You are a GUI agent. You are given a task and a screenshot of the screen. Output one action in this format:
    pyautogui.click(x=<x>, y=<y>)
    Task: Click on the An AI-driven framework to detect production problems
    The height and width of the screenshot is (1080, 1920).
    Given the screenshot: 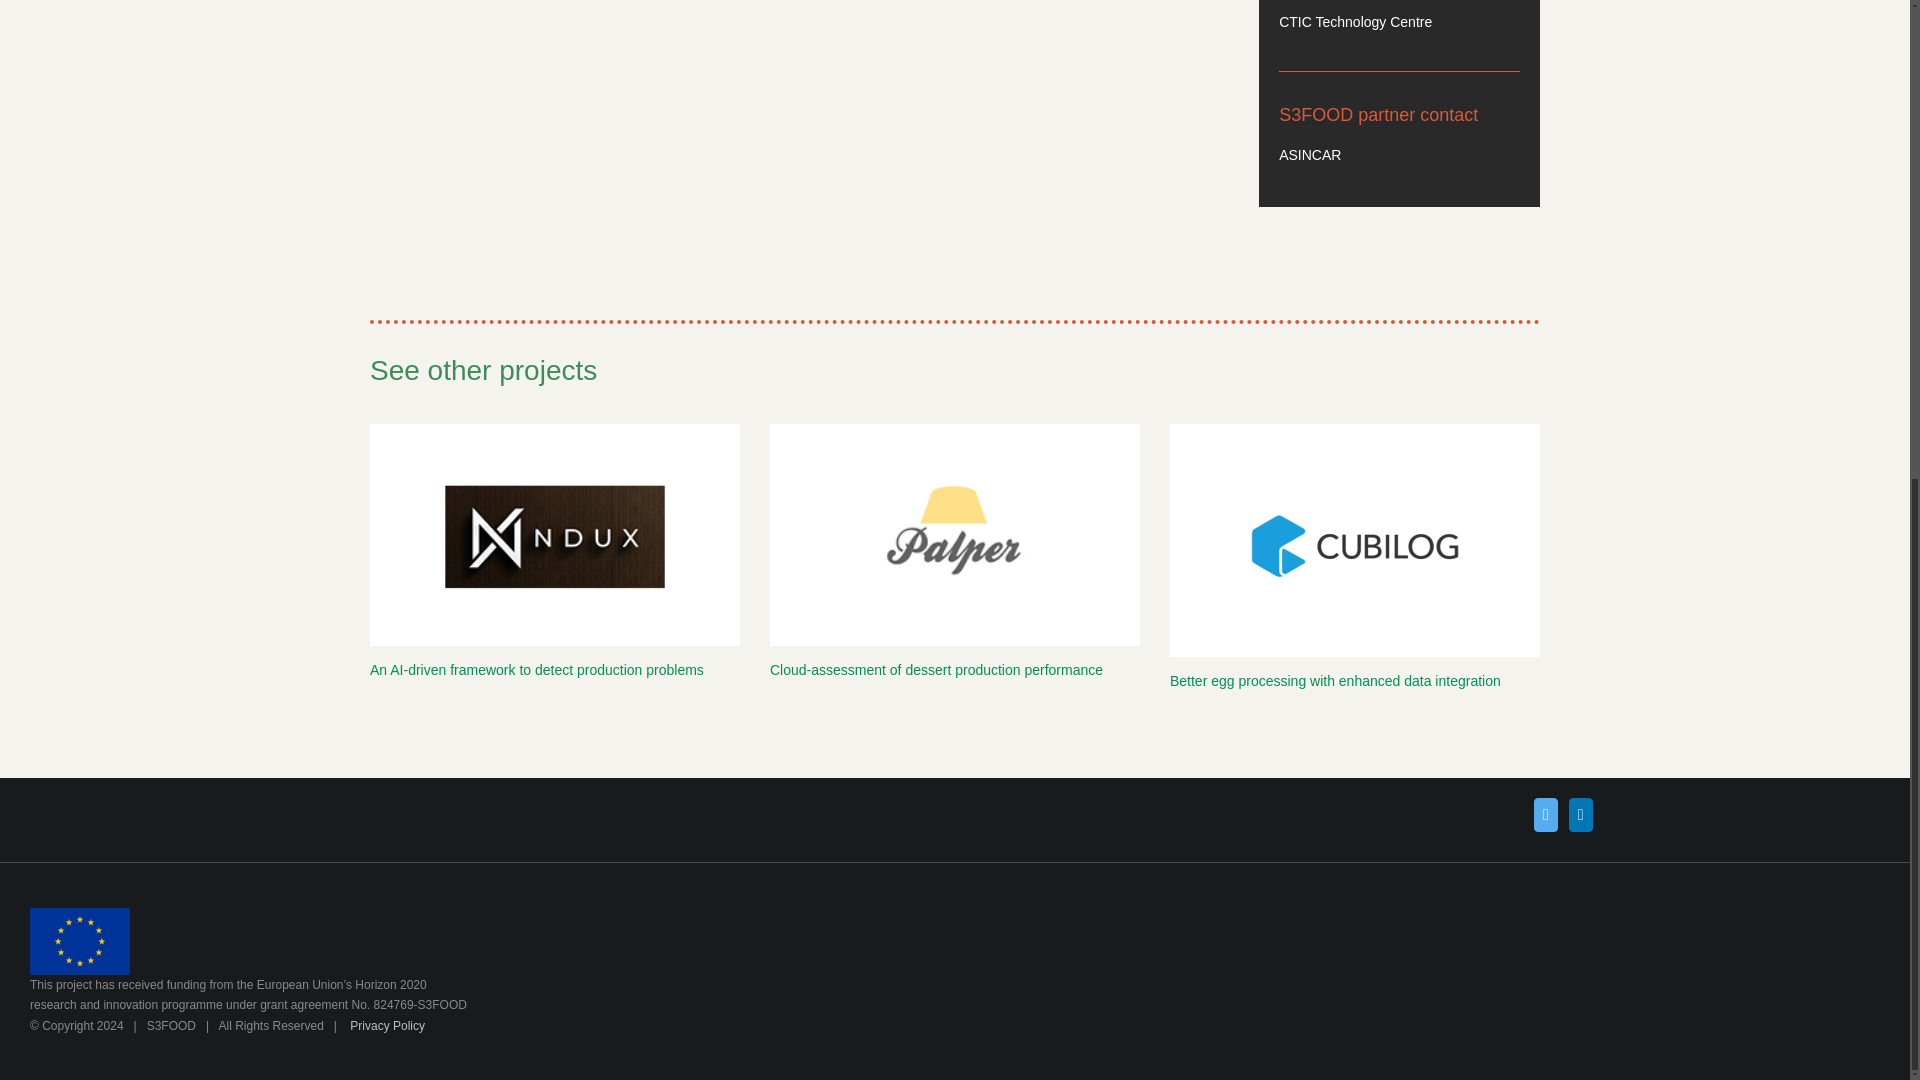 What is the action you would take?
    pyautogui.click(x=537, y=670)
    